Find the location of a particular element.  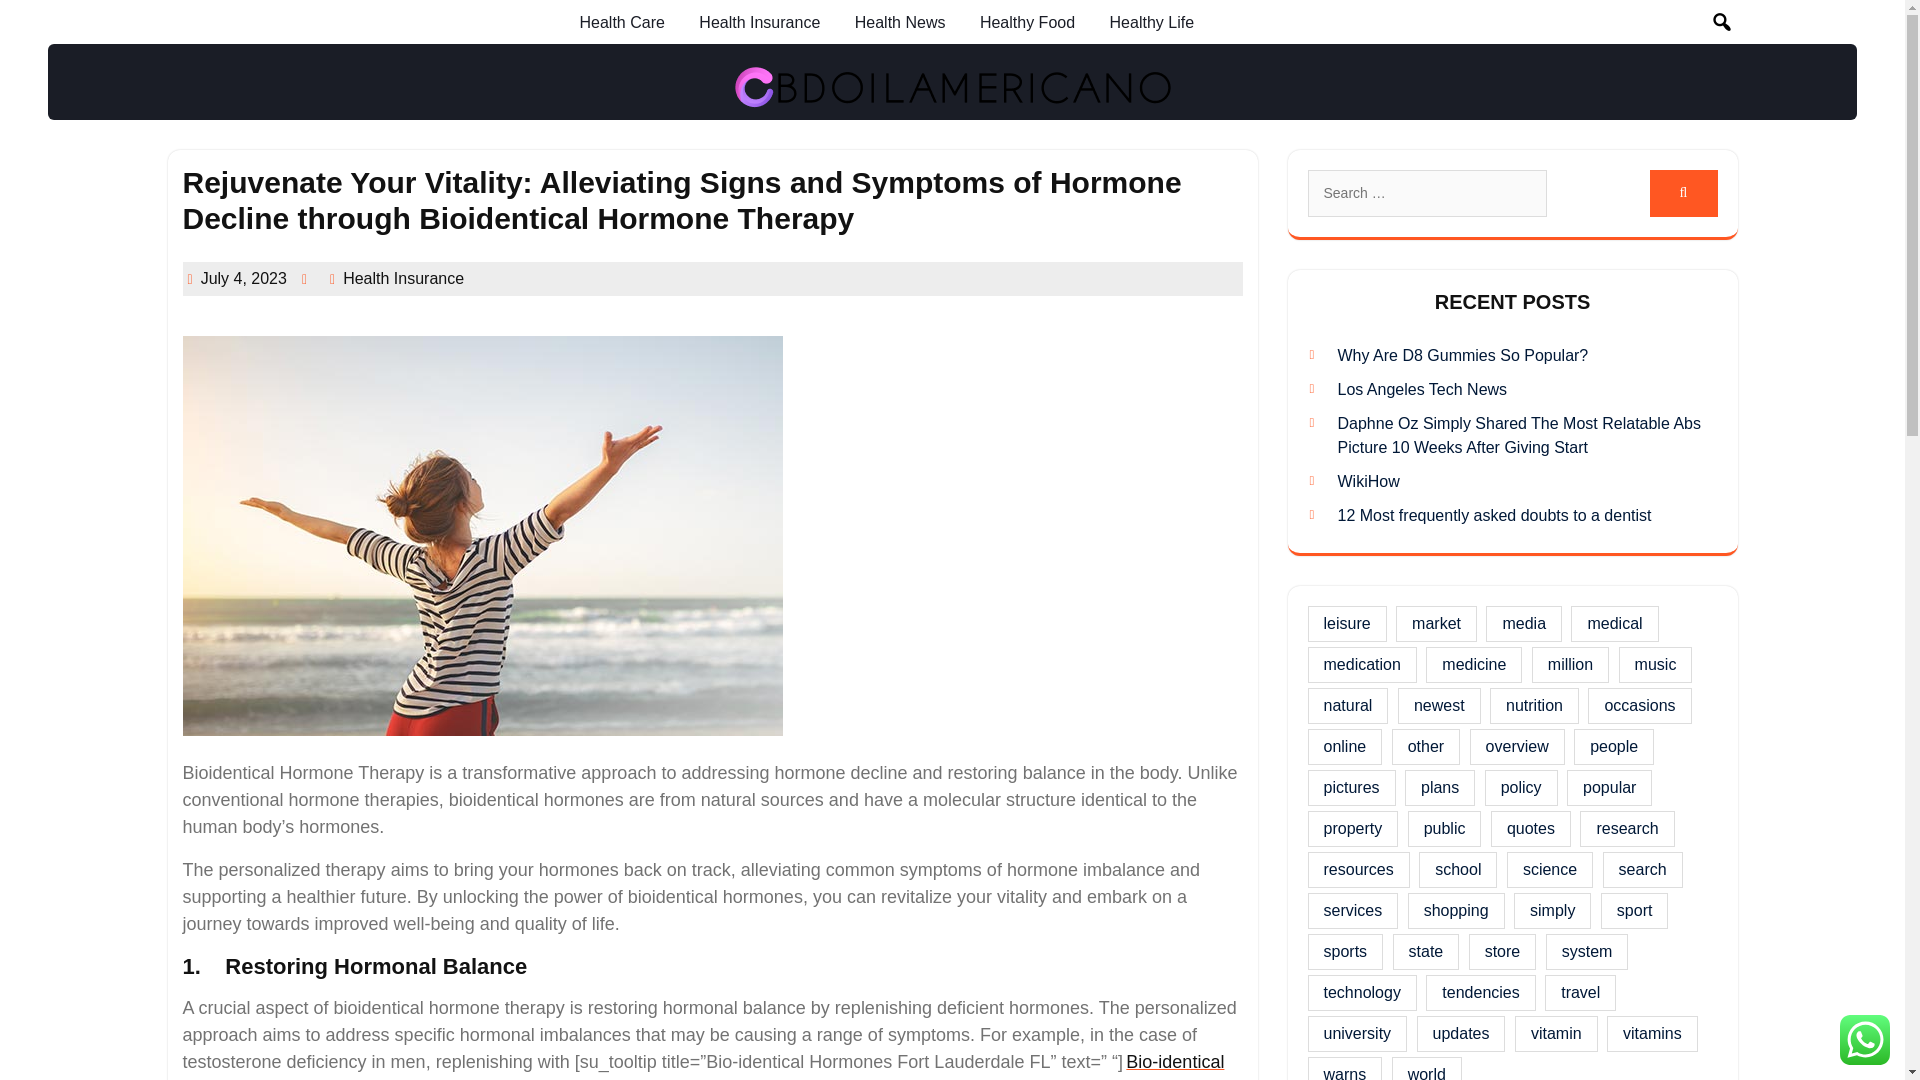

online is located at coordinates (1344, 746).